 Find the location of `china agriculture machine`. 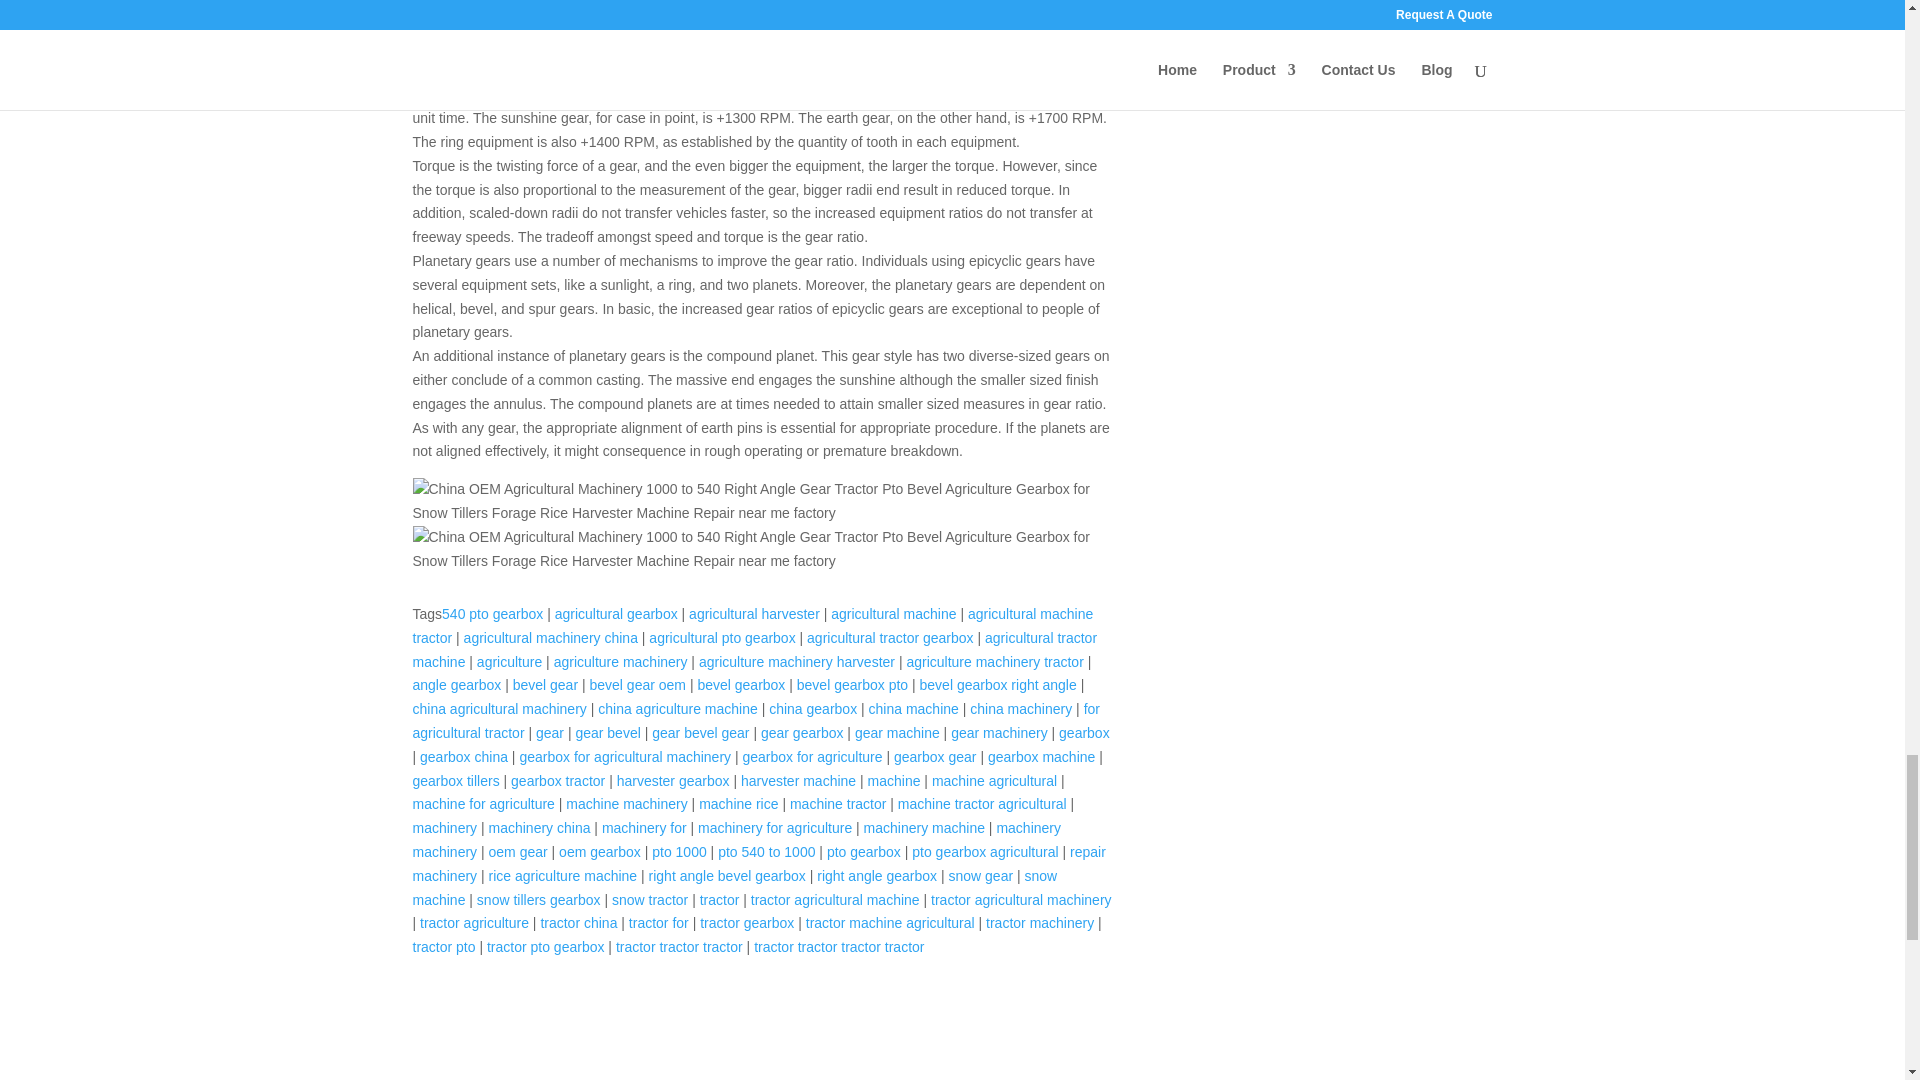

china agriculture machine is located at coordinates (678, 708).